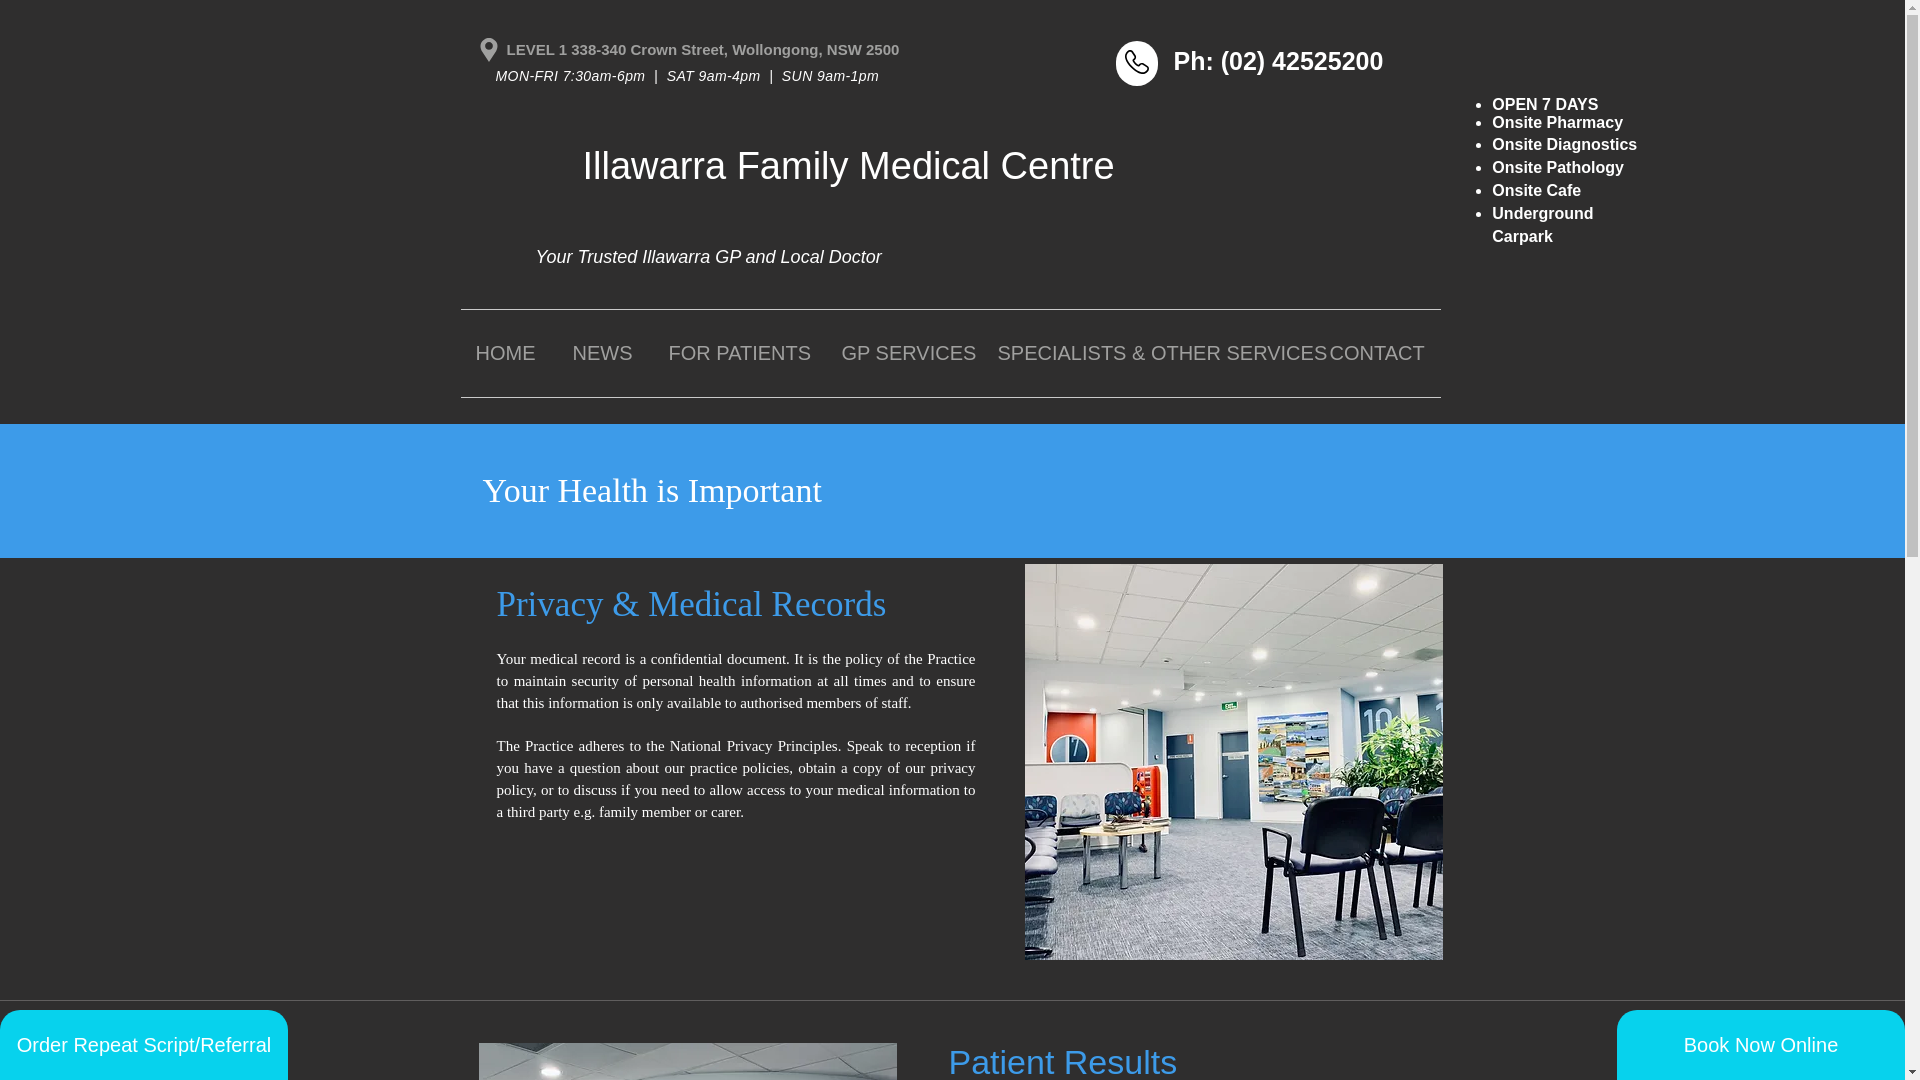  Describe the element at coordinates (903, 353) in the screenshot. I see `GP SERVICES` at that location.